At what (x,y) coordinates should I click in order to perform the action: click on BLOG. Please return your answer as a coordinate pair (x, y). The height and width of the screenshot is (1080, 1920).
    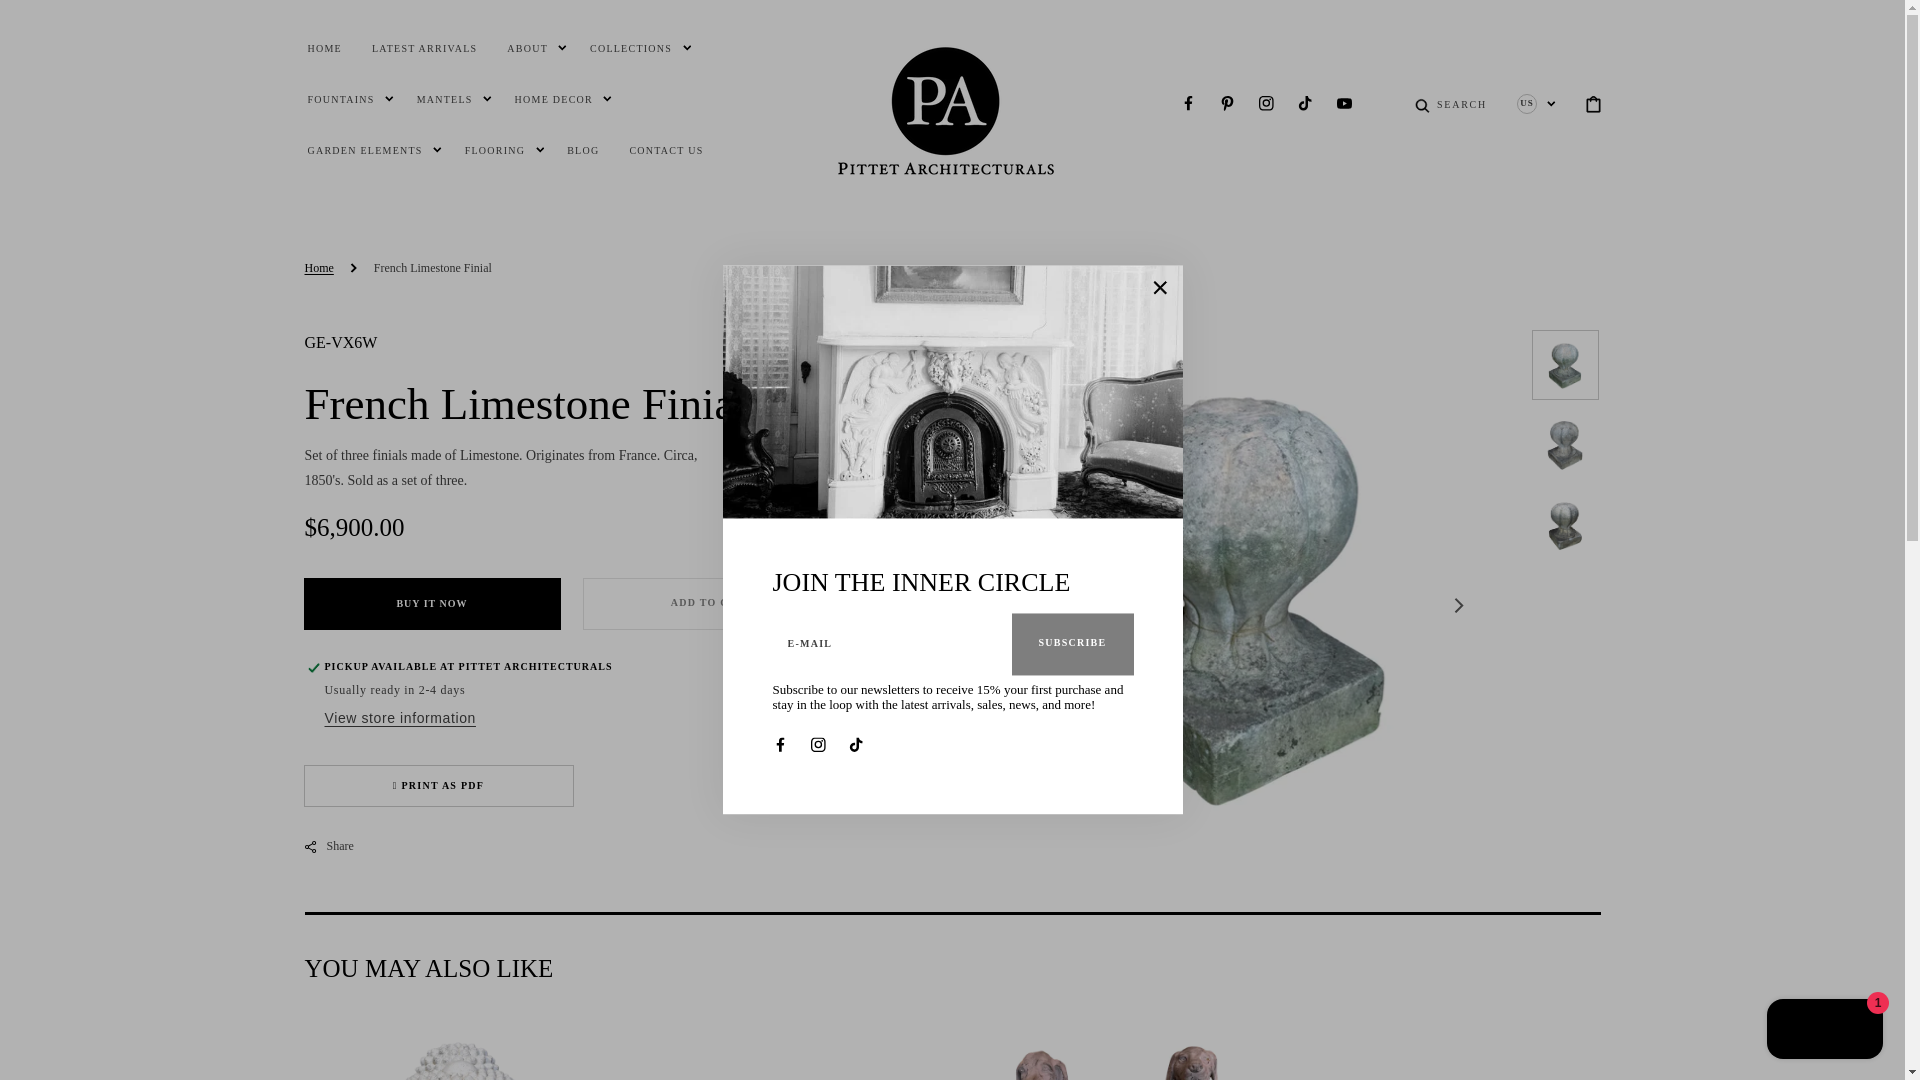
    Looking at the image, I should click on (582, 150).